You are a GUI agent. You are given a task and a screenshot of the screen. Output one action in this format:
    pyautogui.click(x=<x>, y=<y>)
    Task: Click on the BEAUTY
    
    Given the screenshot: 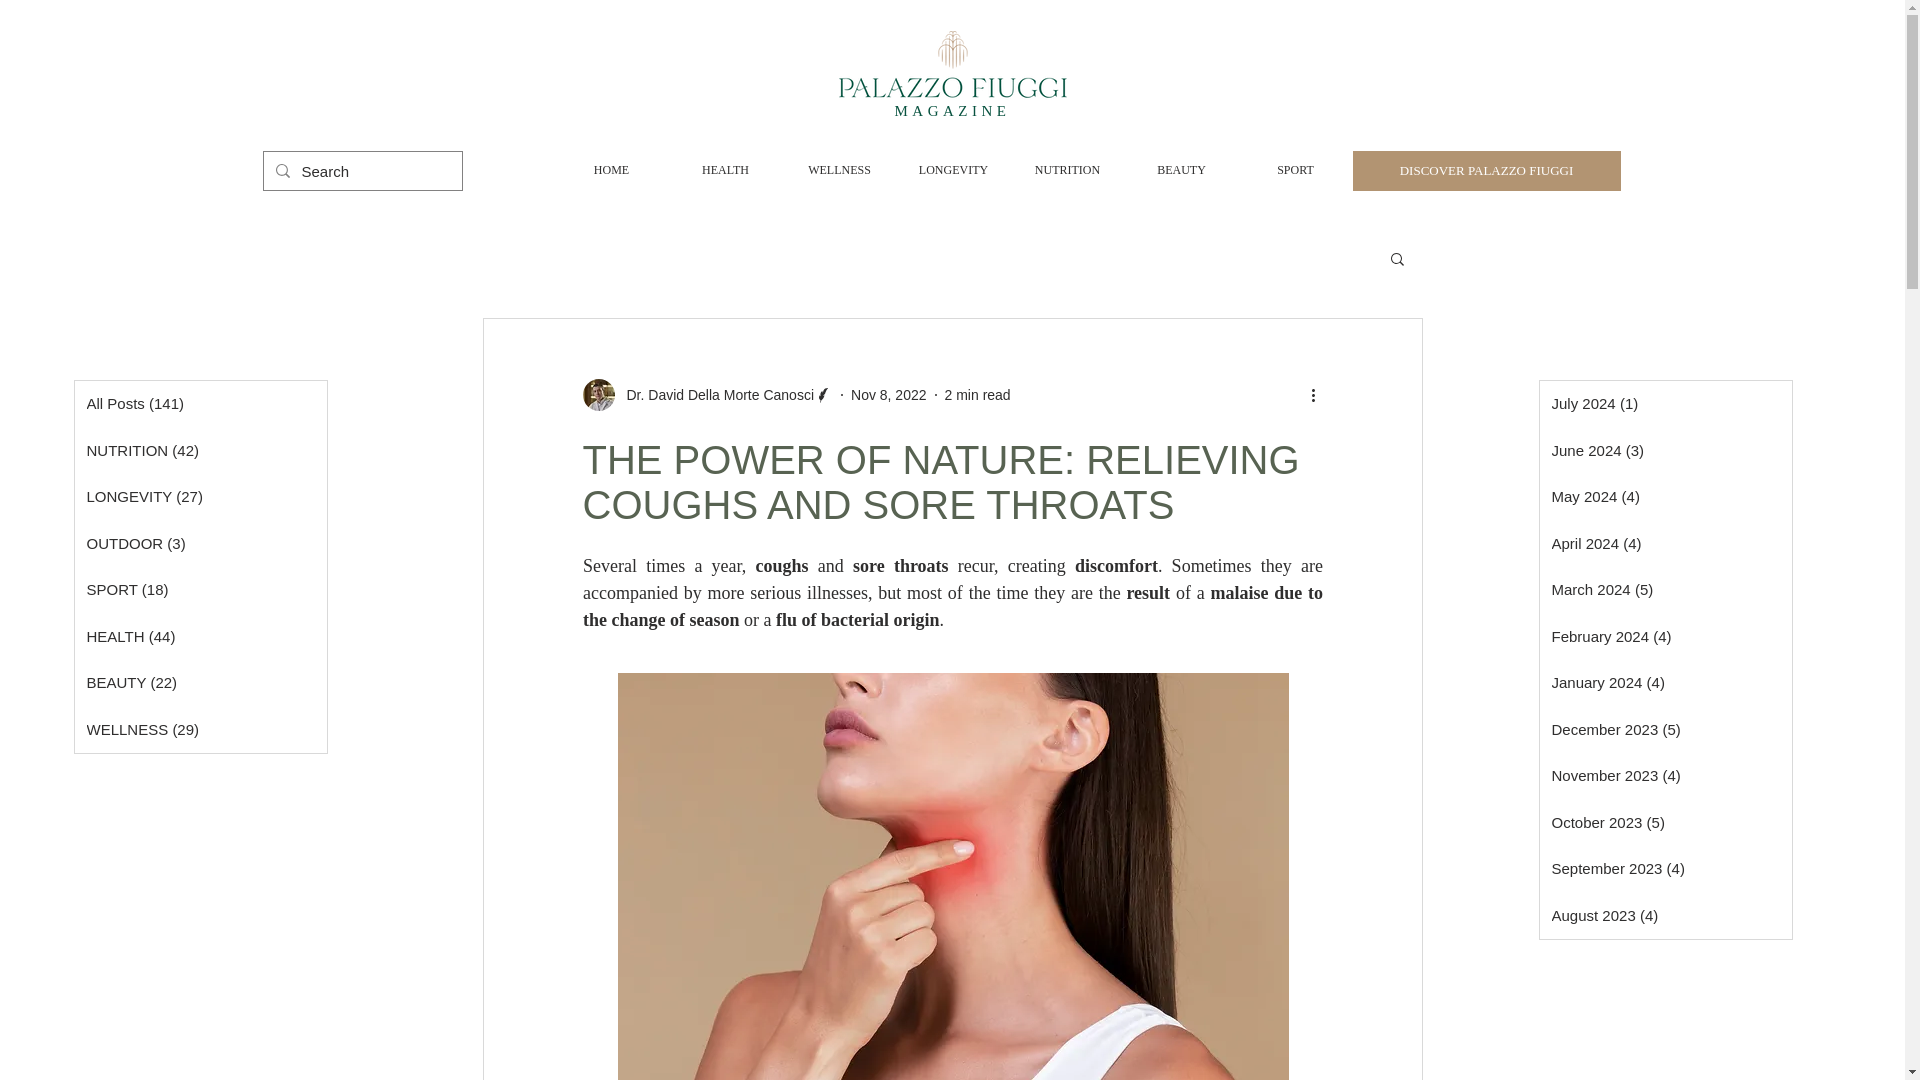 What is the action you would take?
    pyautogui.click(x=1180, y=170)
    